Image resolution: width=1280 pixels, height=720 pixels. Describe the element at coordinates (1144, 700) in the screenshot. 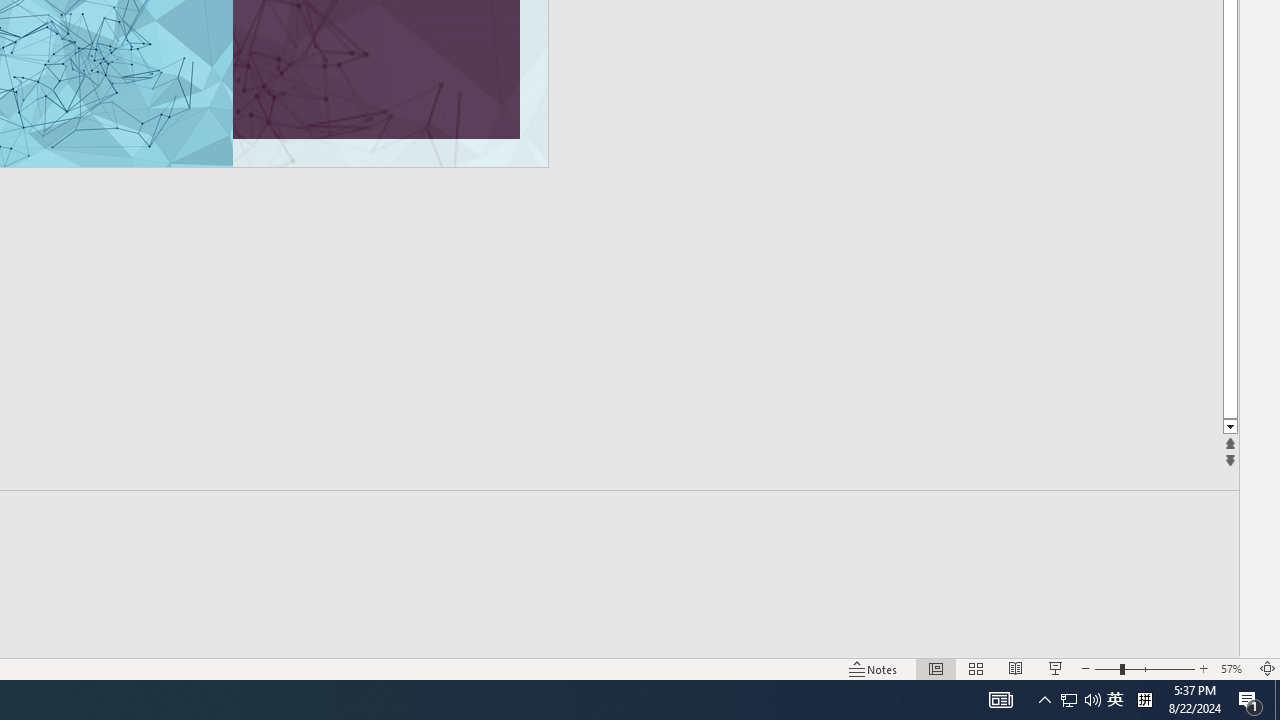

I see `Tray Input Indicator - Chinese (Simplified, China)` at that location.